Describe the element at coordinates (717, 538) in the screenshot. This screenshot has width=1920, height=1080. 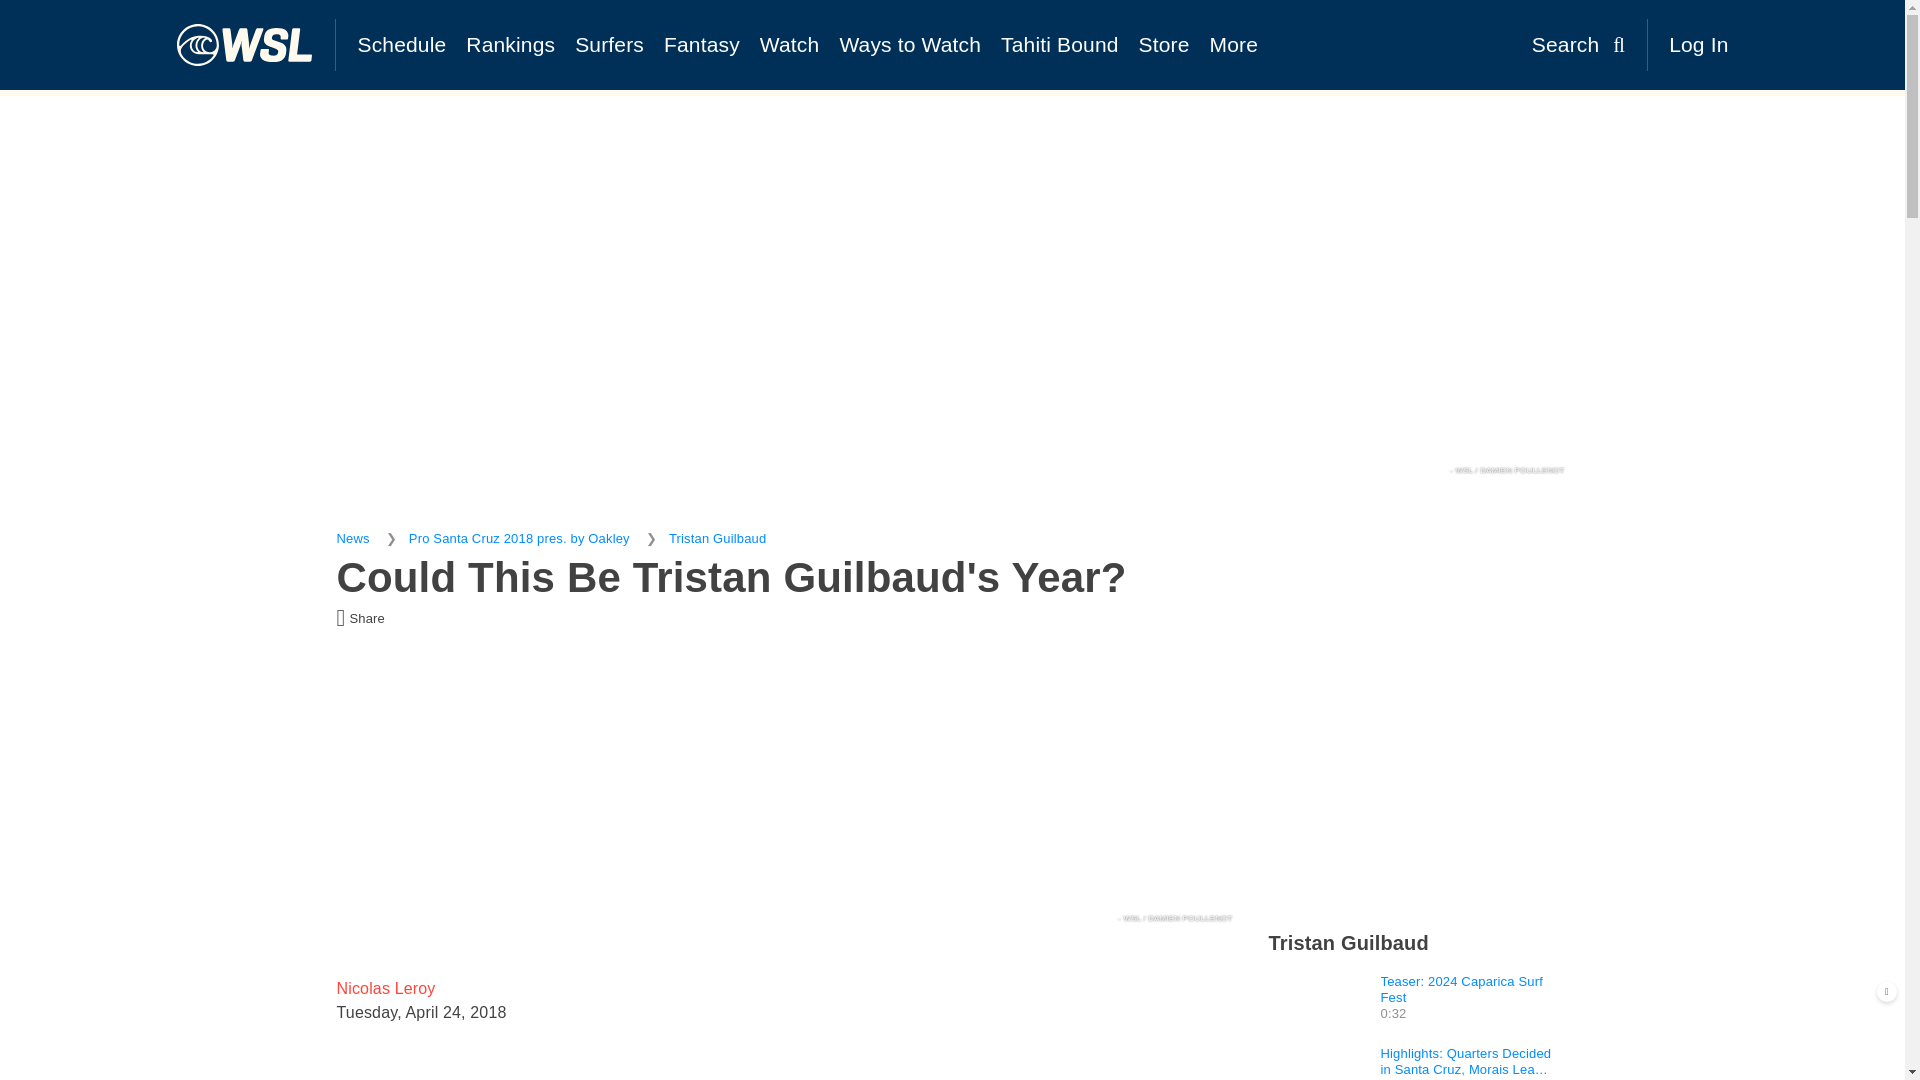
I see `Tristan Guilbaud` at that location.